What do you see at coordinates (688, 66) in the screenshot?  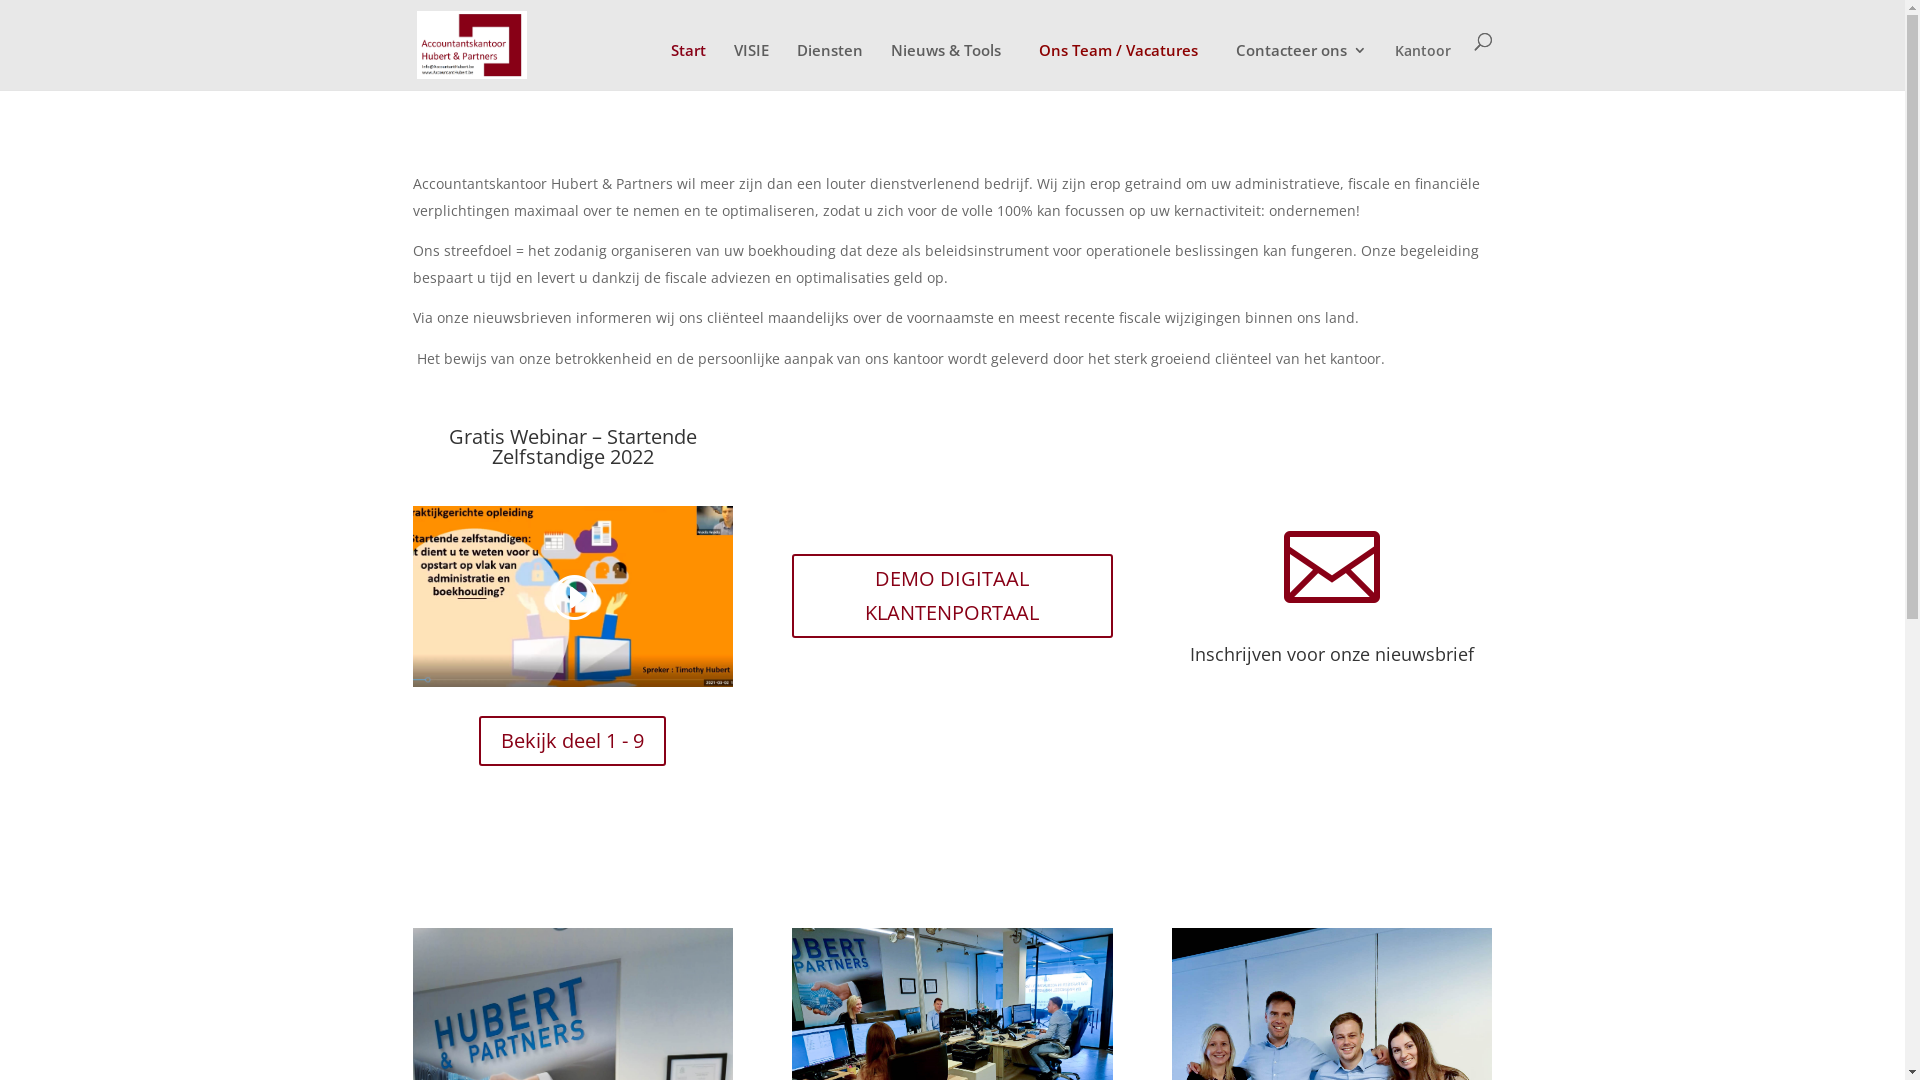 I see `Start` at bounding box center [688, 66].